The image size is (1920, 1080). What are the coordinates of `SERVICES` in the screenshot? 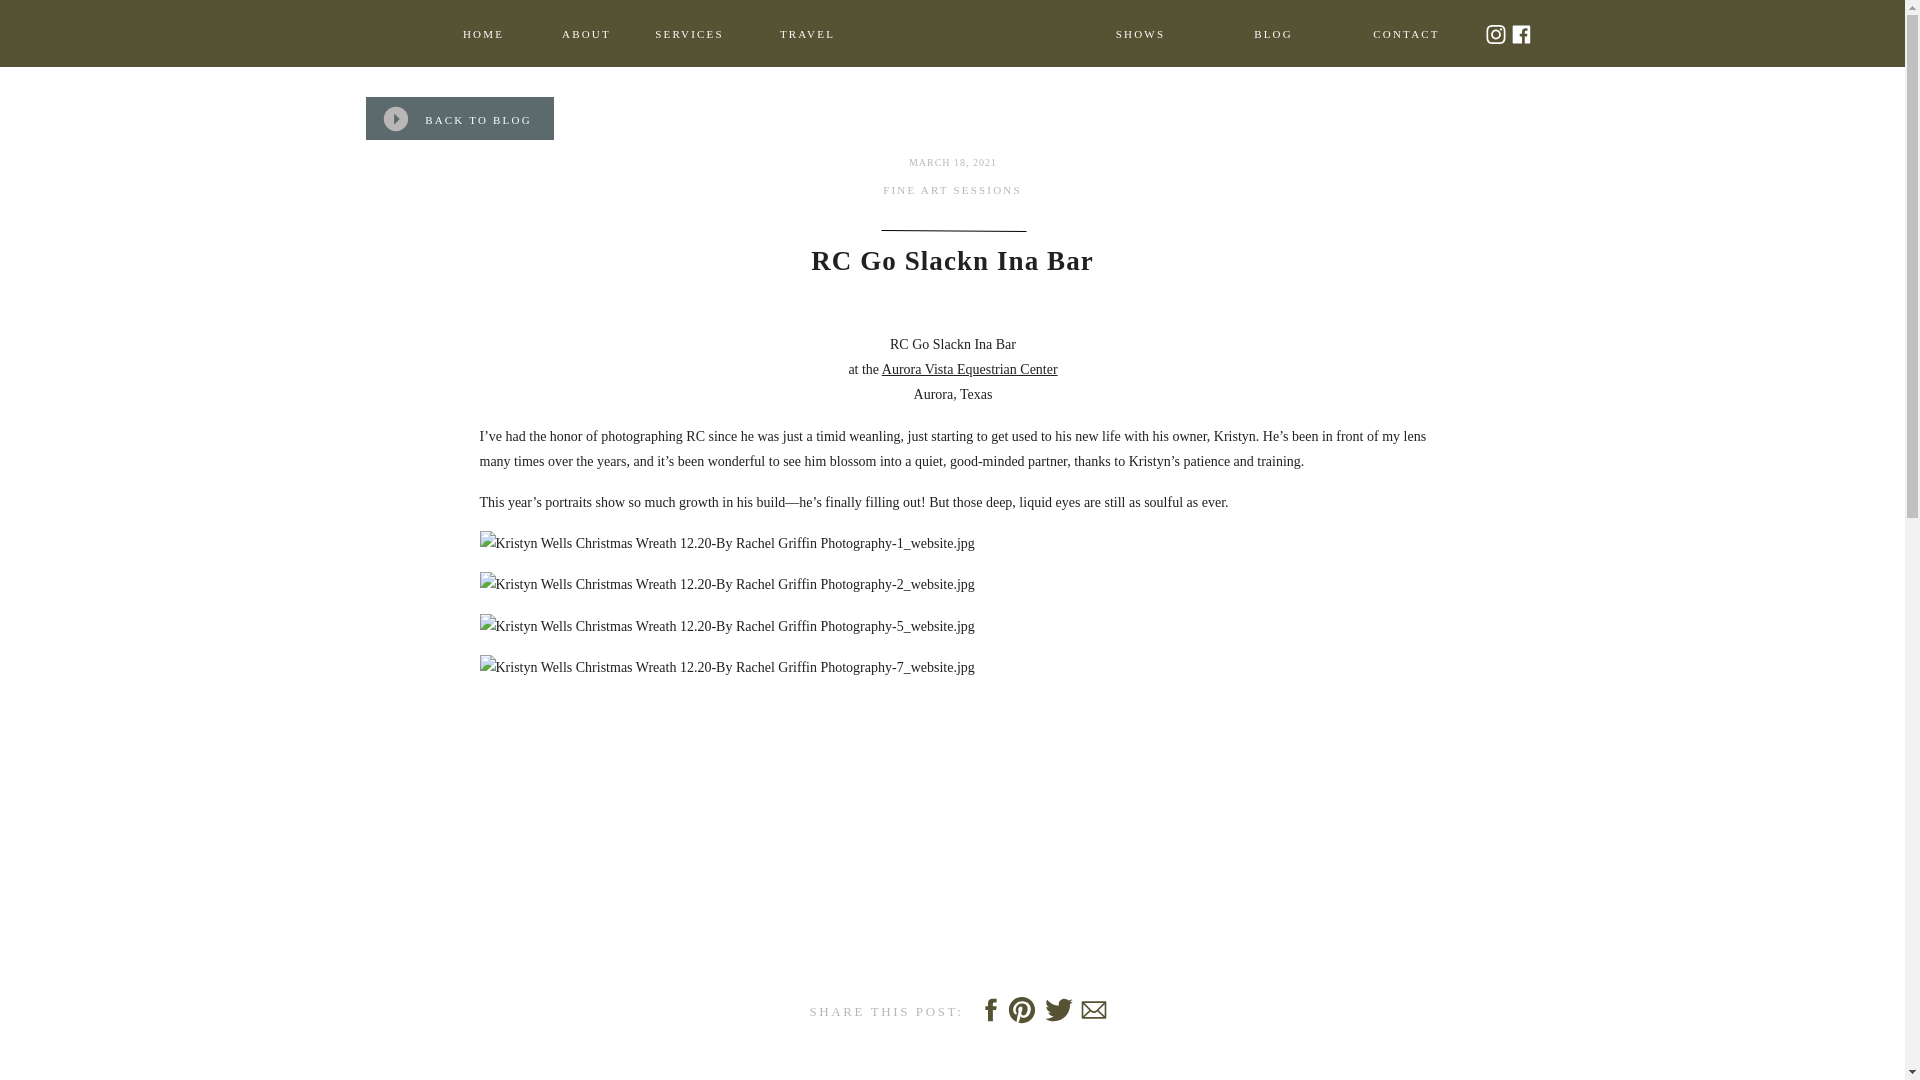 It's located at (690, 34).